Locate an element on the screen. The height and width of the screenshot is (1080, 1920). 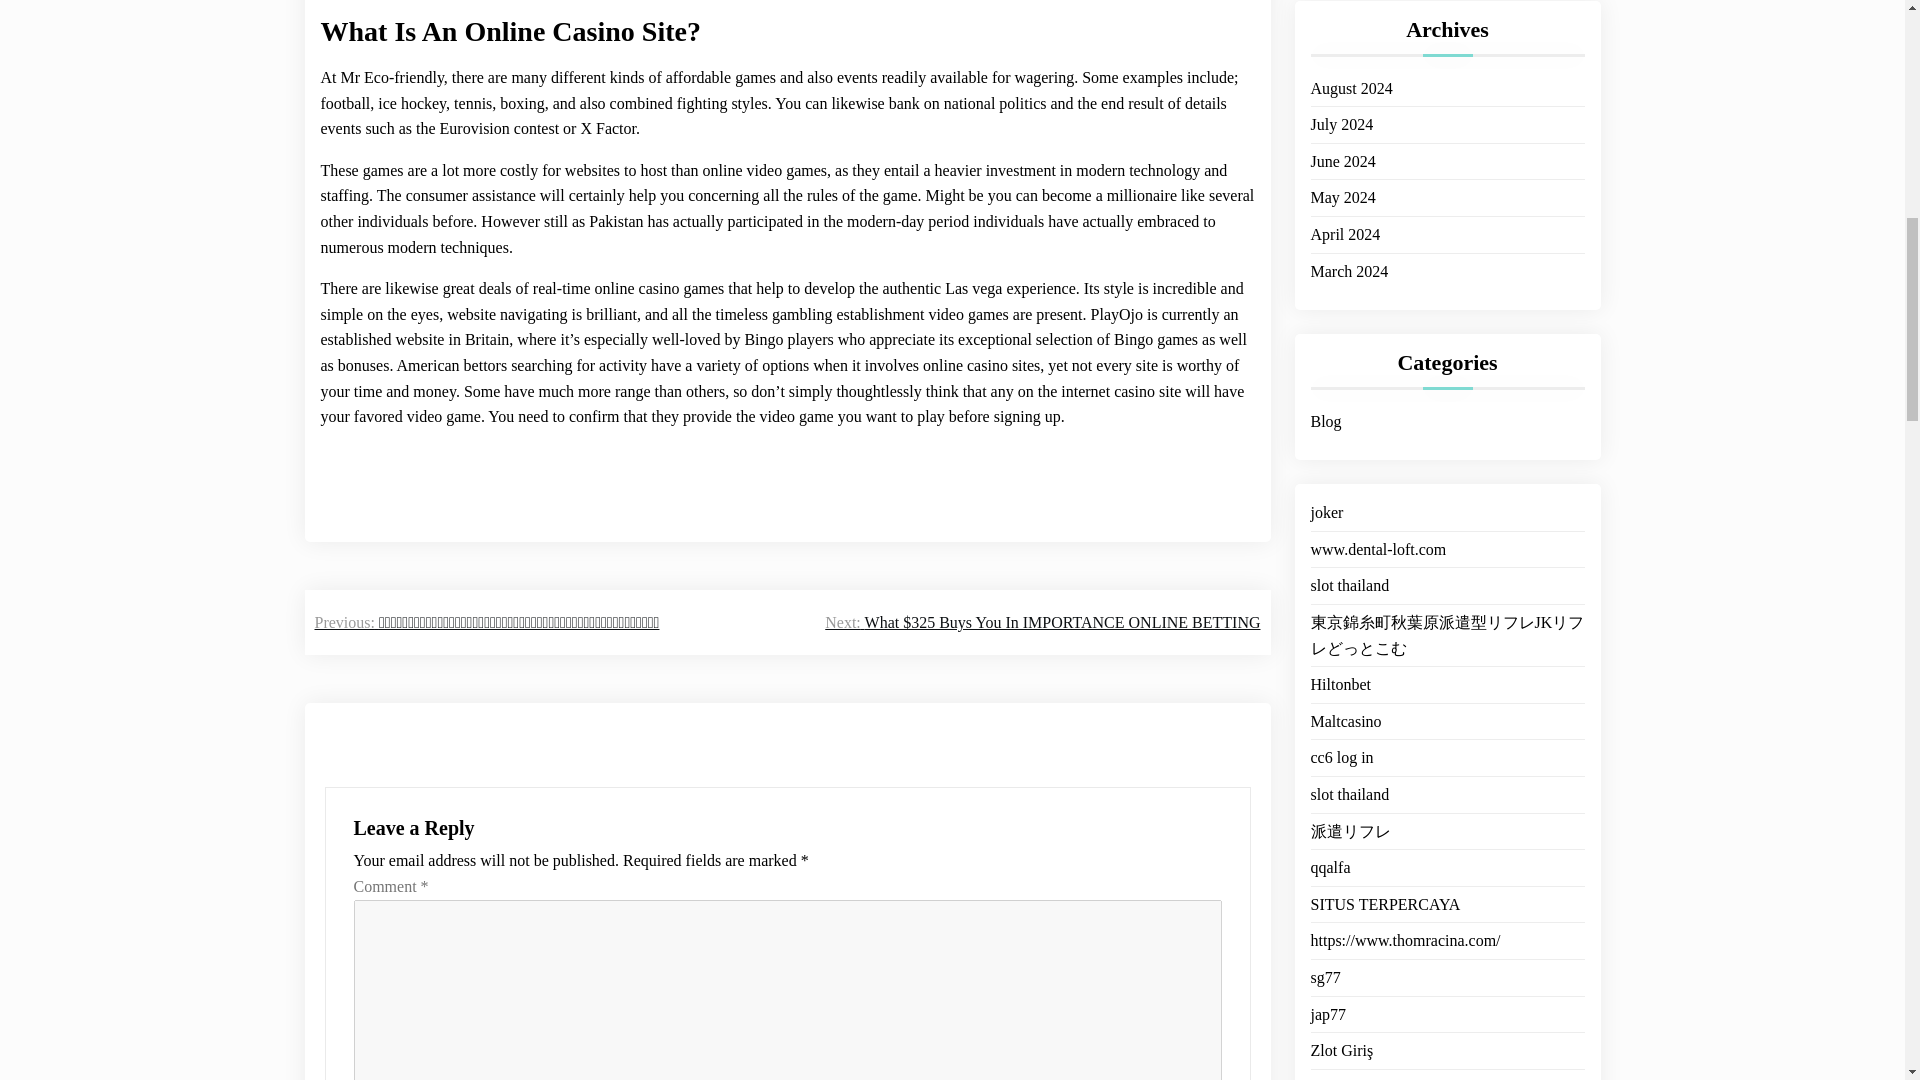
joker is located at coordinates (1326, 489).